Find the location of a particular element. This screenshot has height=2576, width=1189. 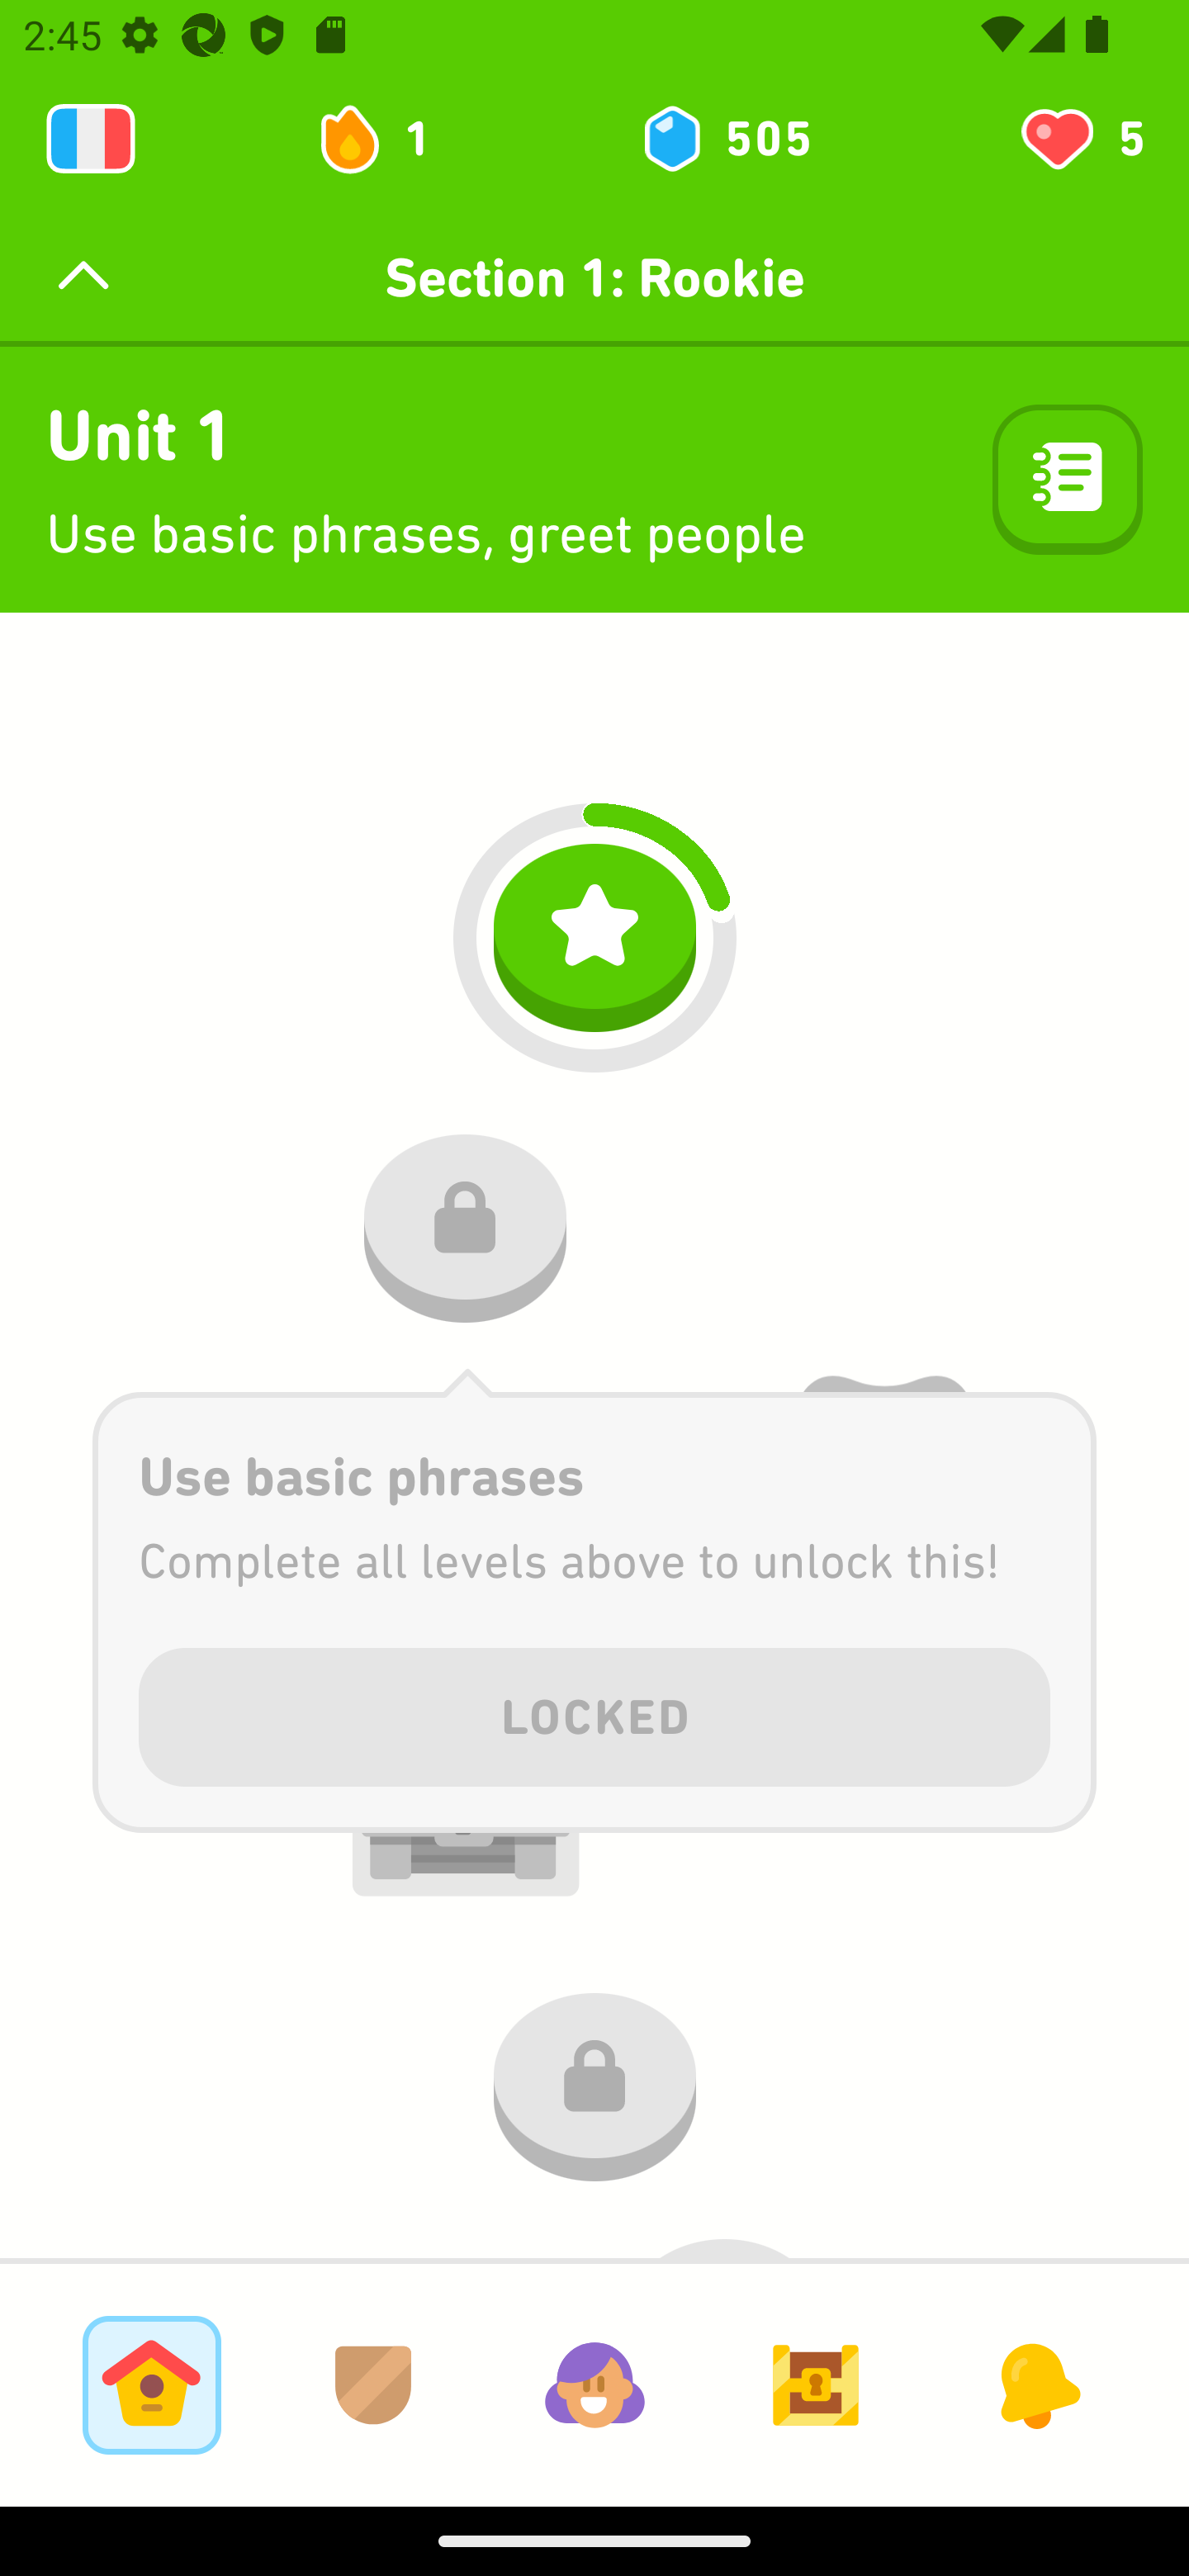

Leagues Tab is located at coordinates (373, 2384).